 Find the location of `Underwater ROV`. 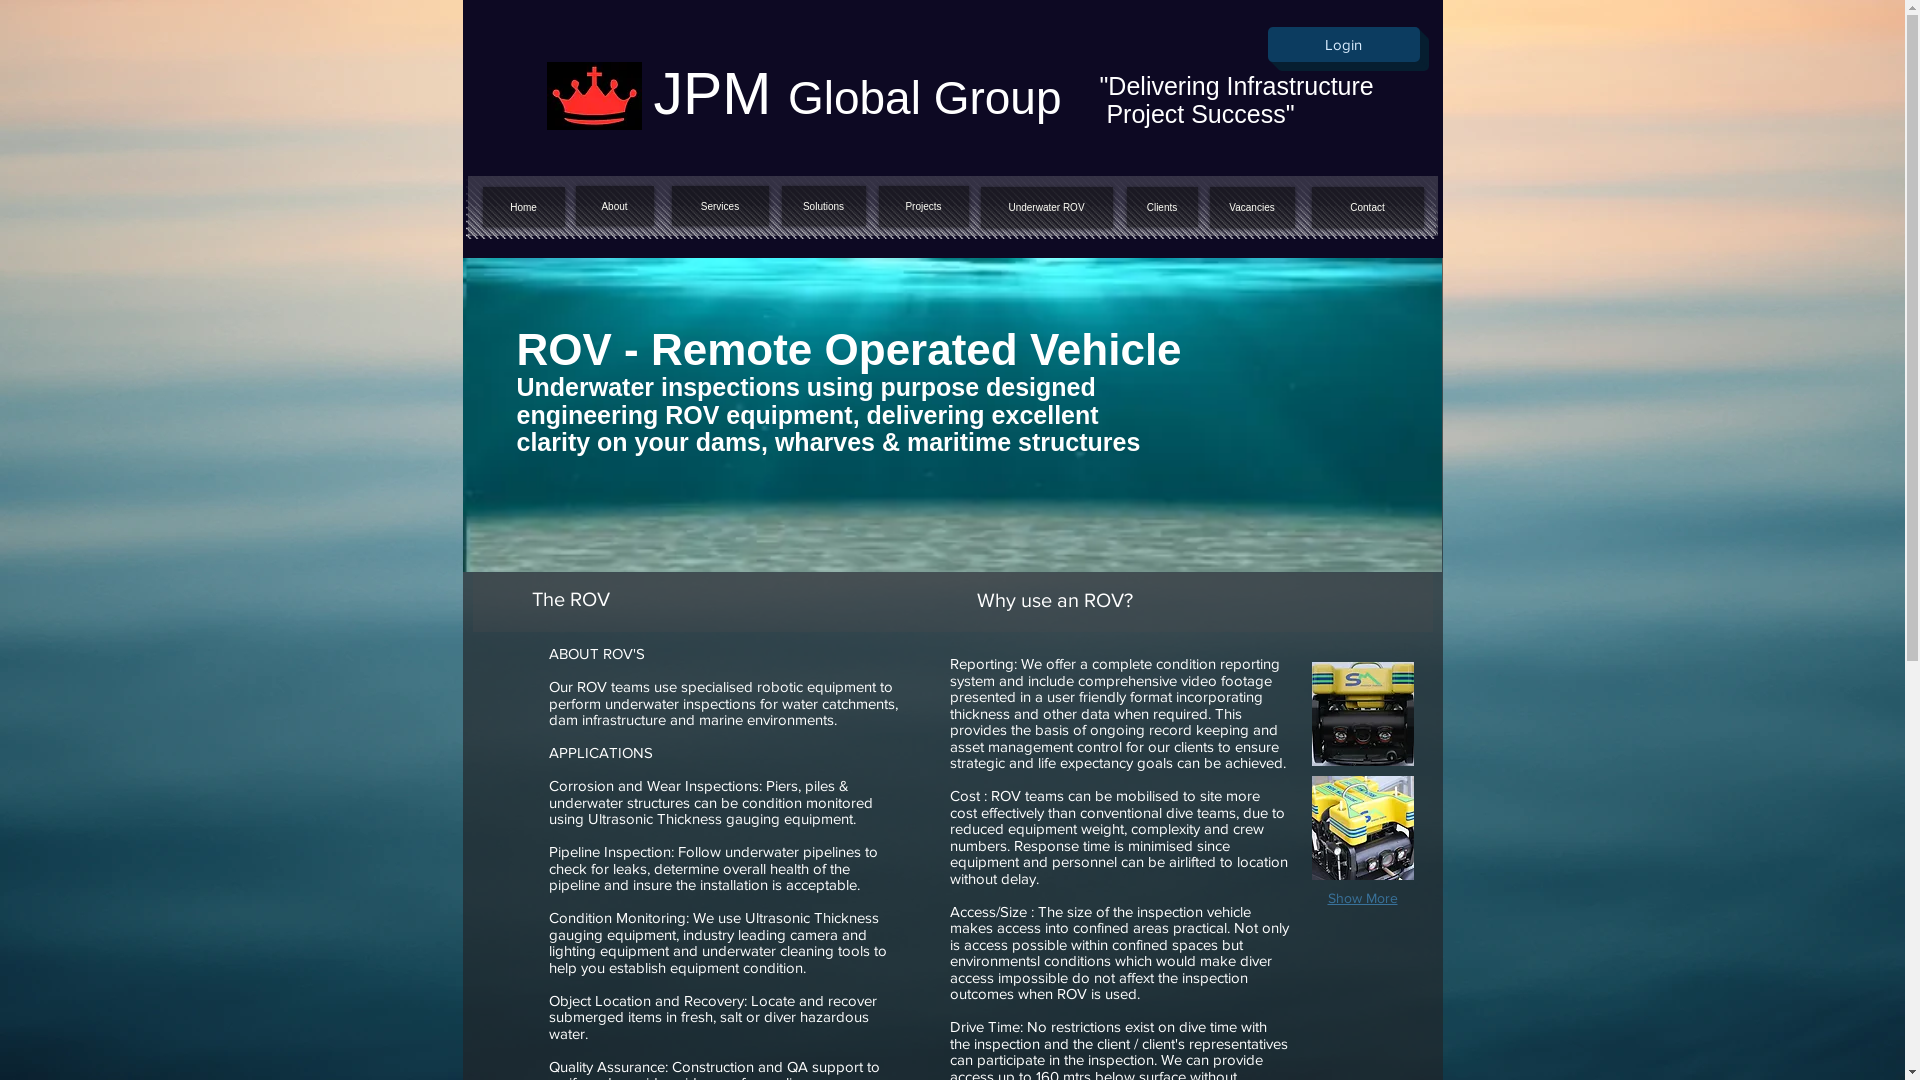

Underwater ROV is located at coordinates (1046, 207).